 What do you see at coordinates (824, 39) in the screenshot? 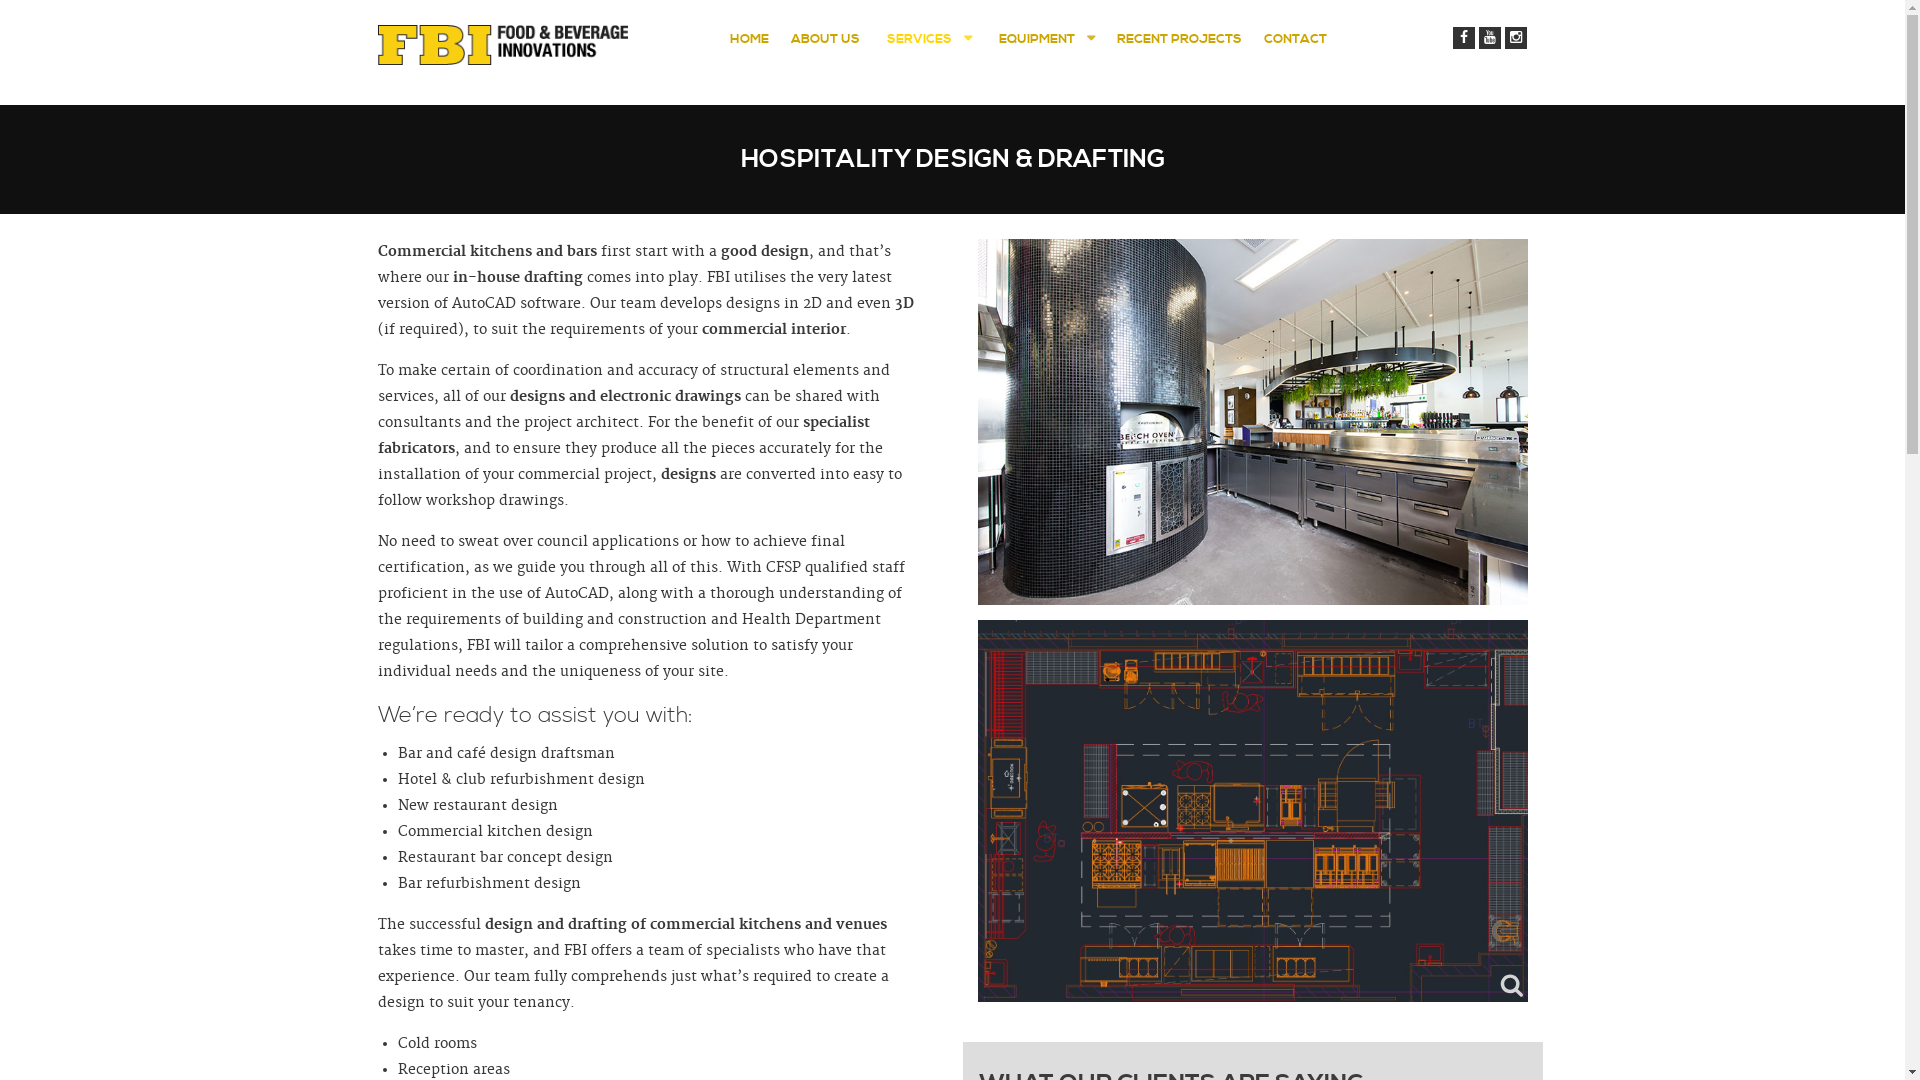
I see `ABOUT US` at bounding box center [824, 39].